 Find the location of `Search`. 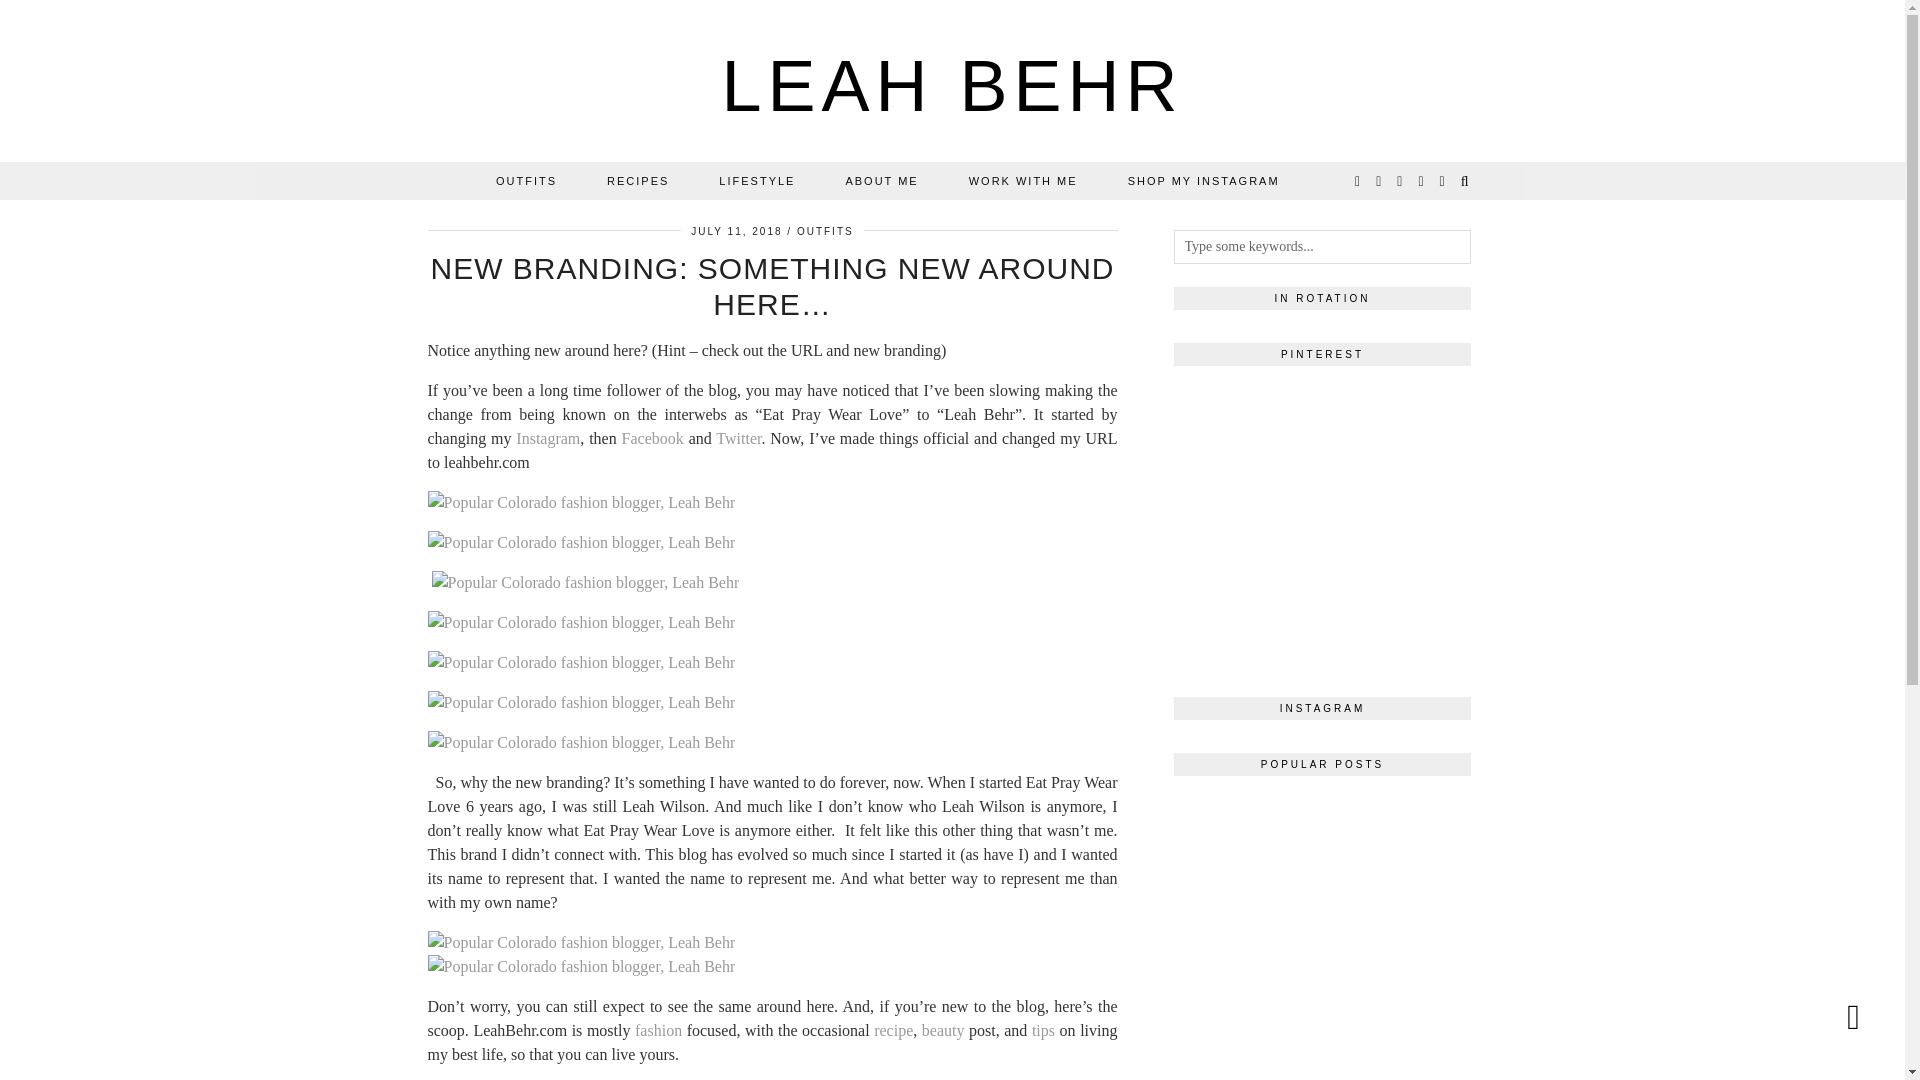

Search is located at coordinates (1466, 180).